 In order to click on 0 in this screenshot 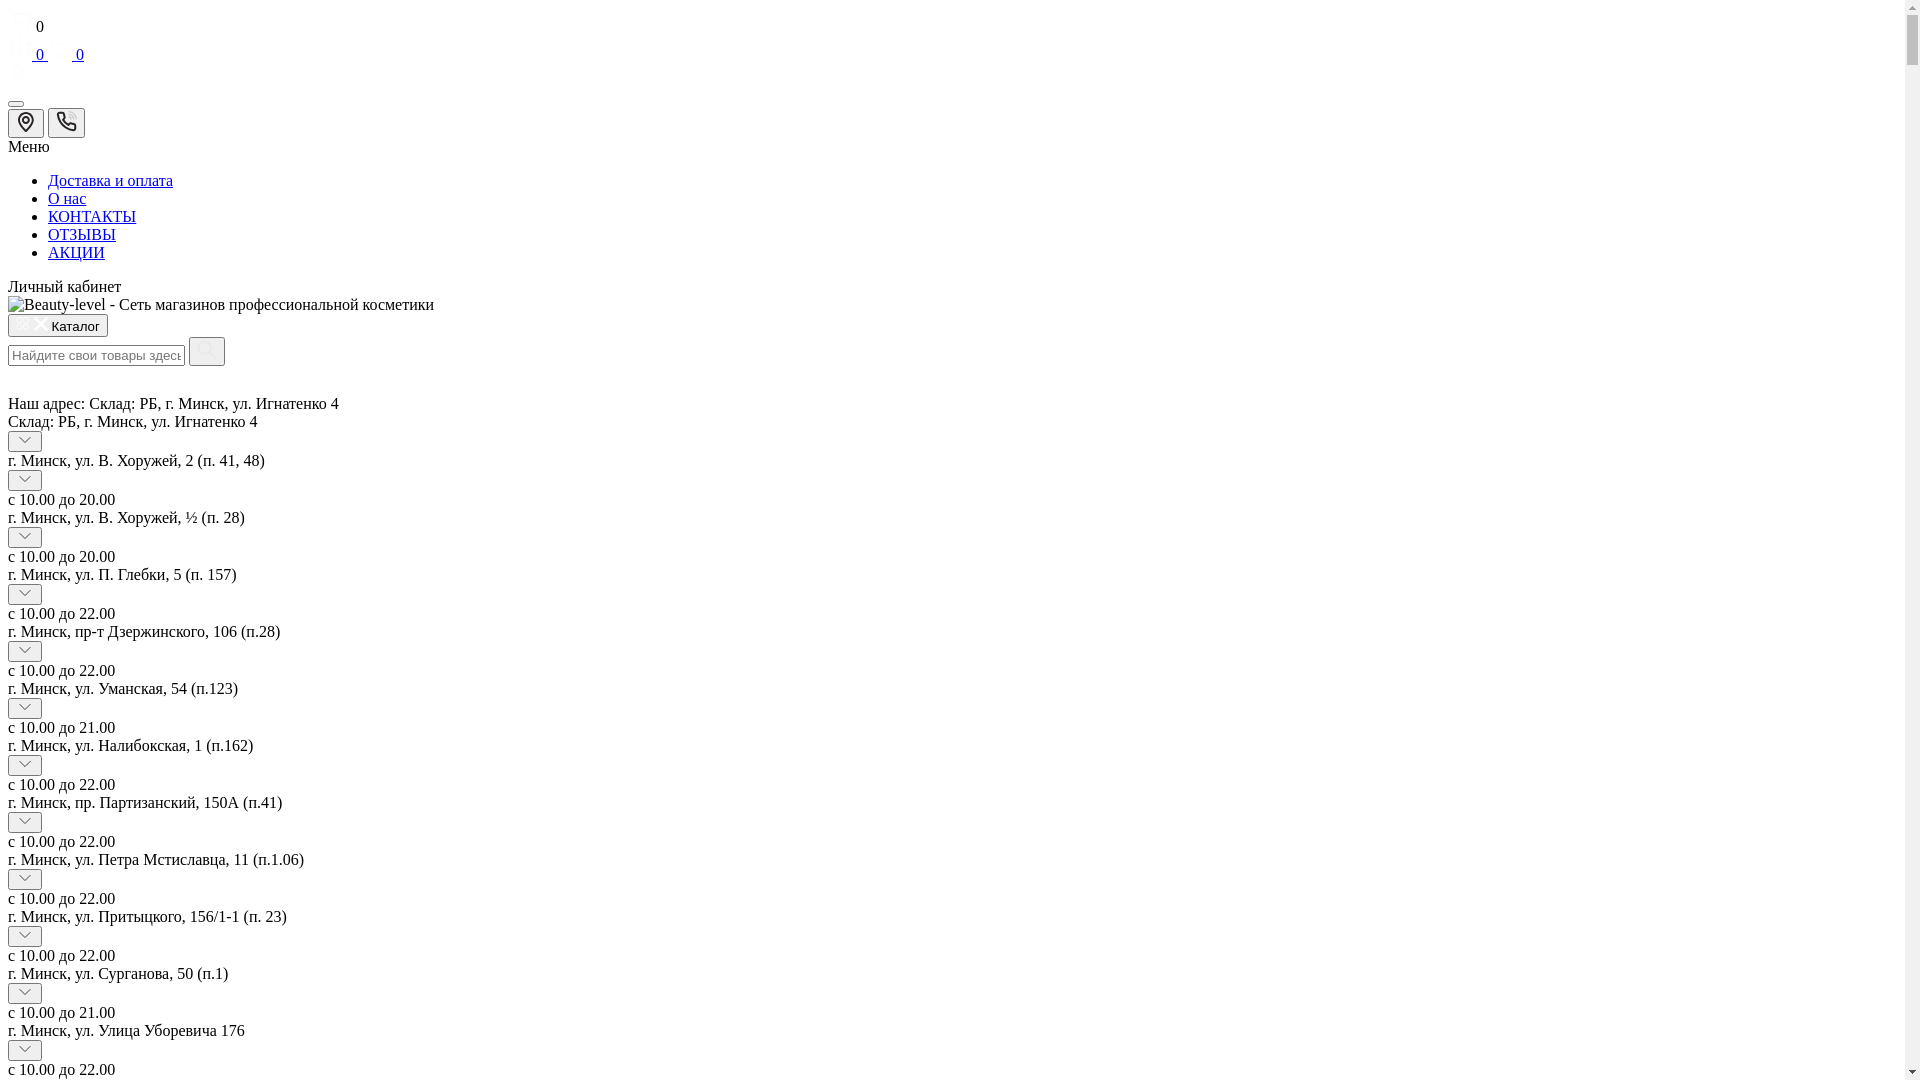, I will do `click(28, 54)`.